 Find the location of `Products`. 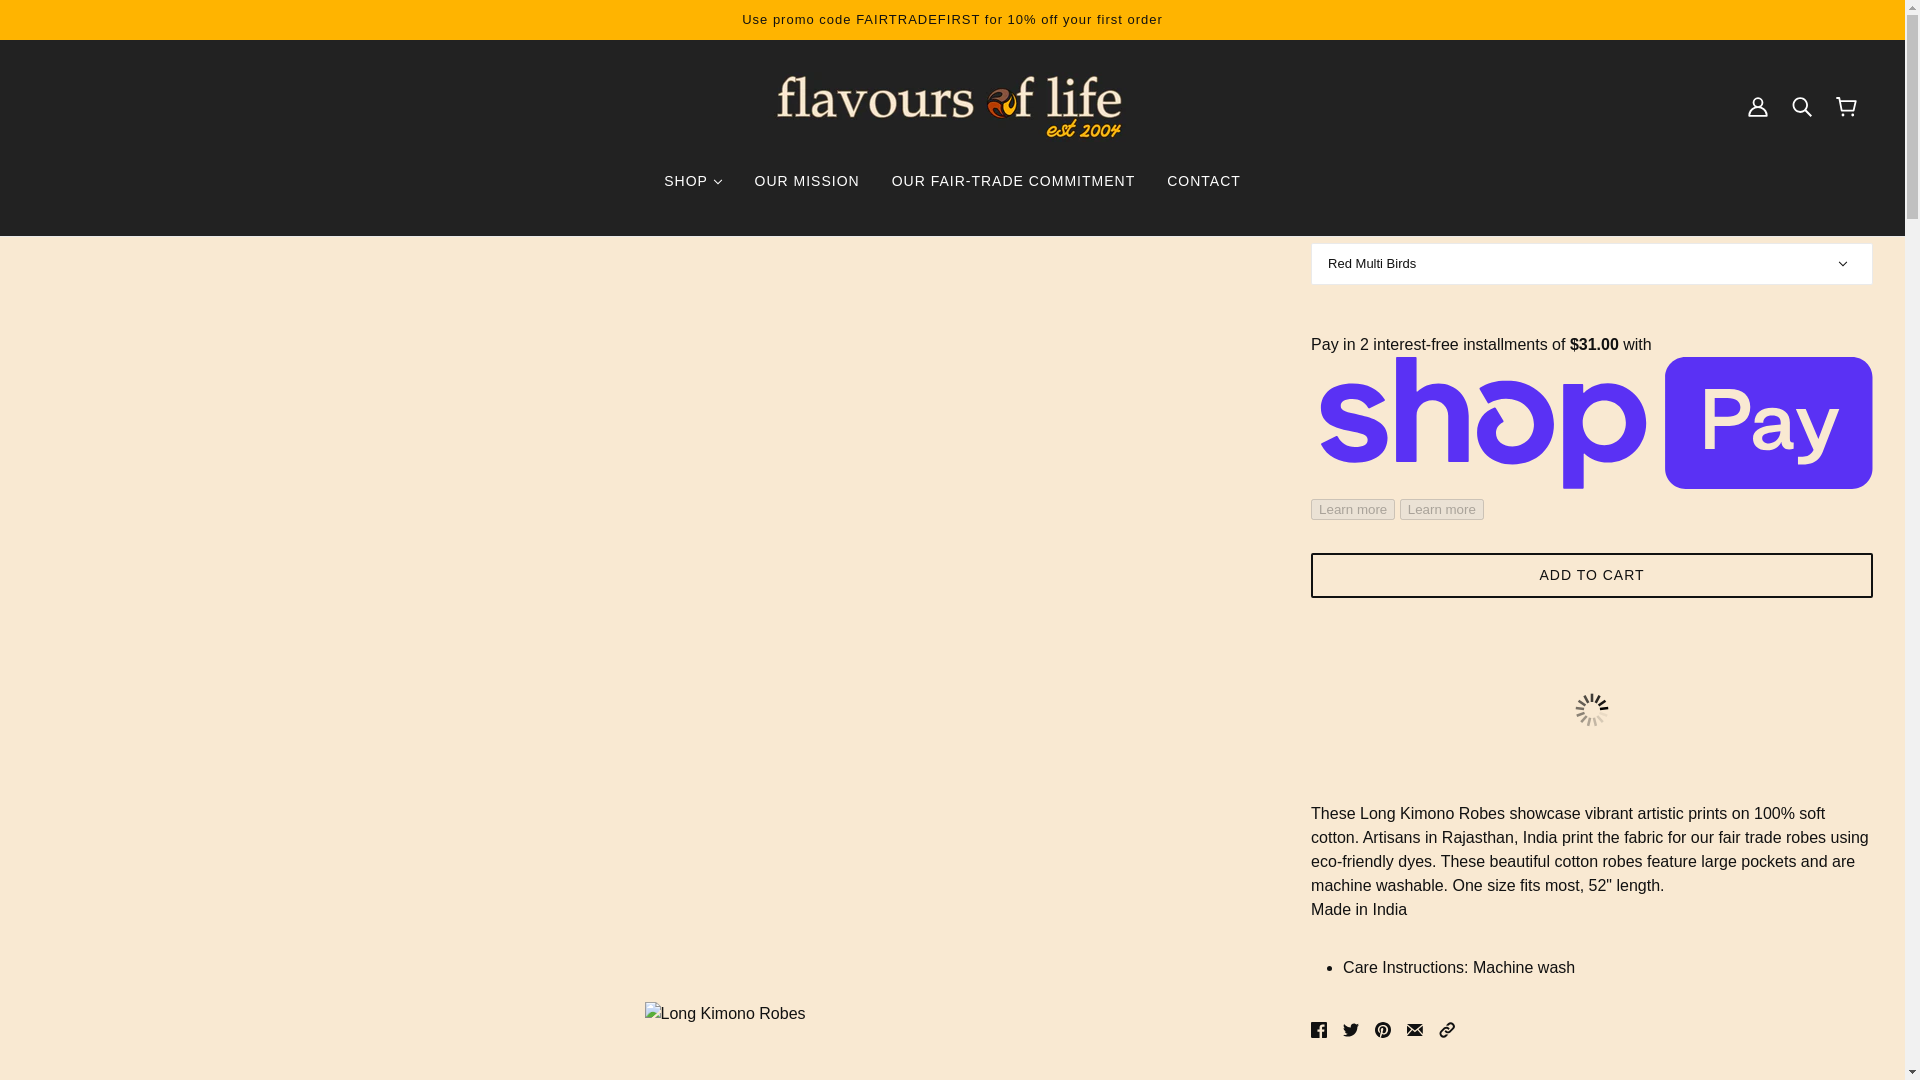

Products is located at coordinates (1390, 80).